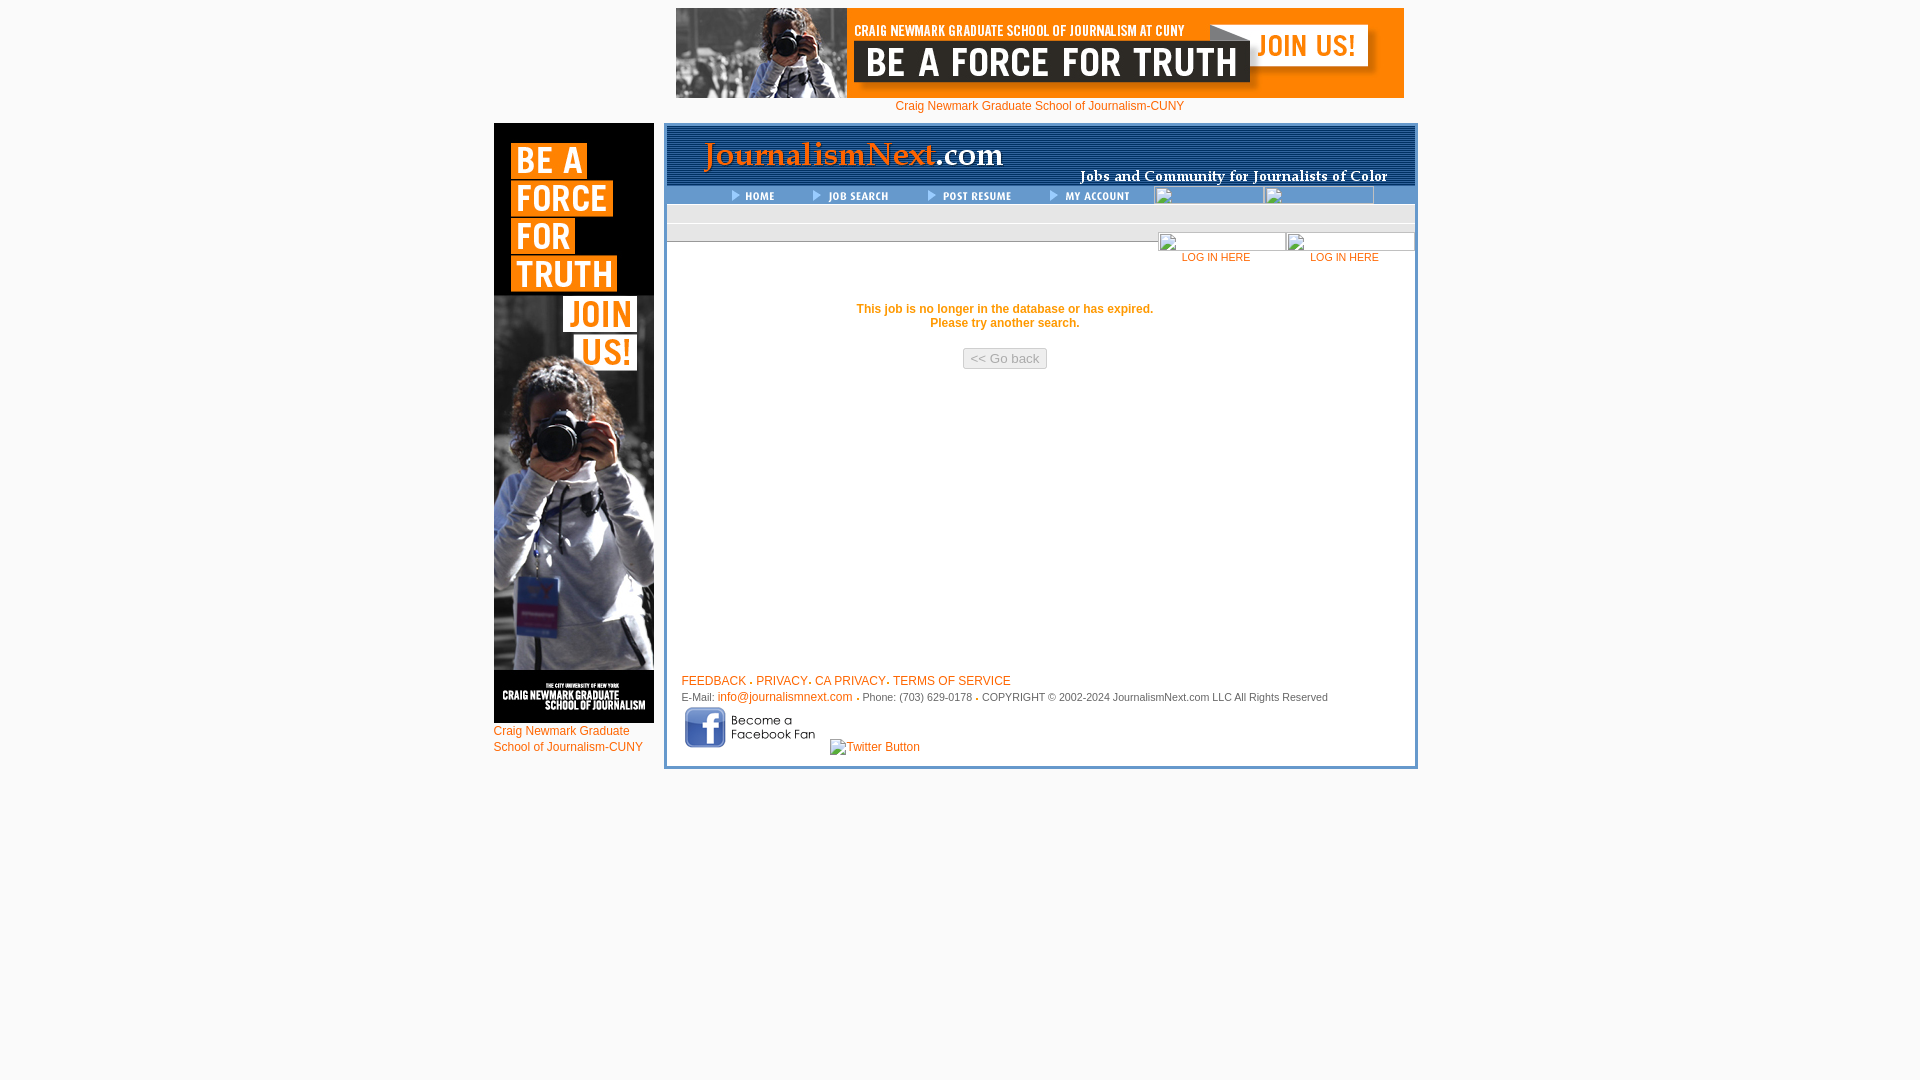 Image resolution: width=1920 pixels, height=1080 pixels. I want to click on TERMS OF SERVICE, so click(952, 680).